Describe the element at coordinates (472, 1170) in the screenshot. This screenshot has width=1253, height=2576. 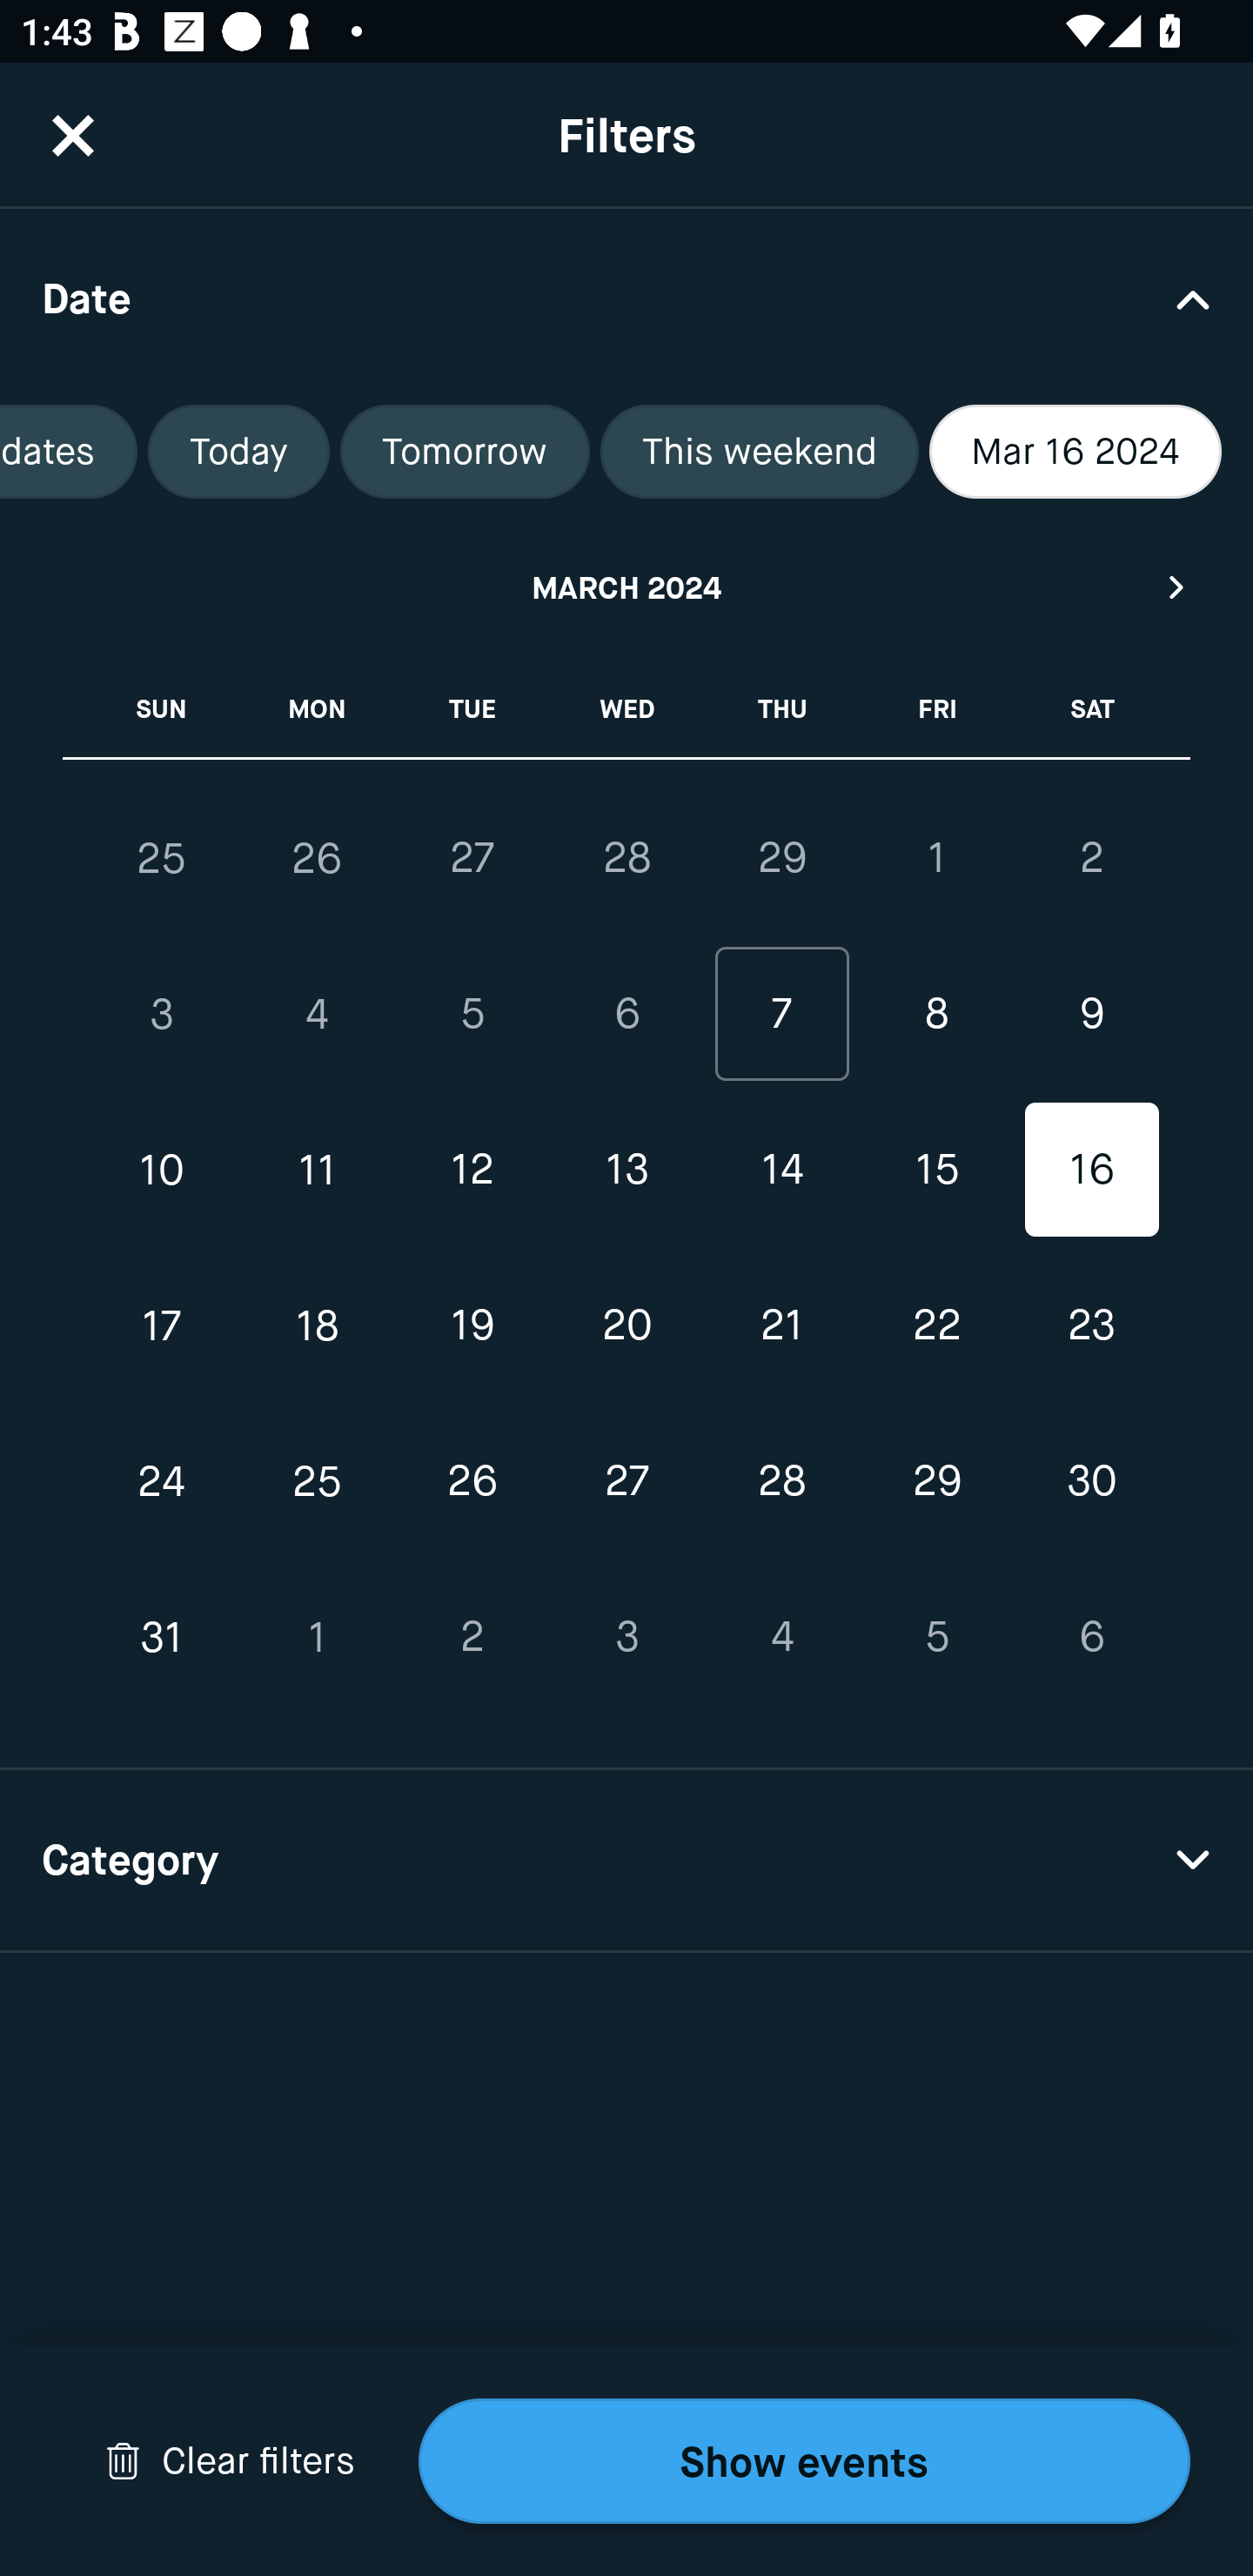
I see `12` at that location.